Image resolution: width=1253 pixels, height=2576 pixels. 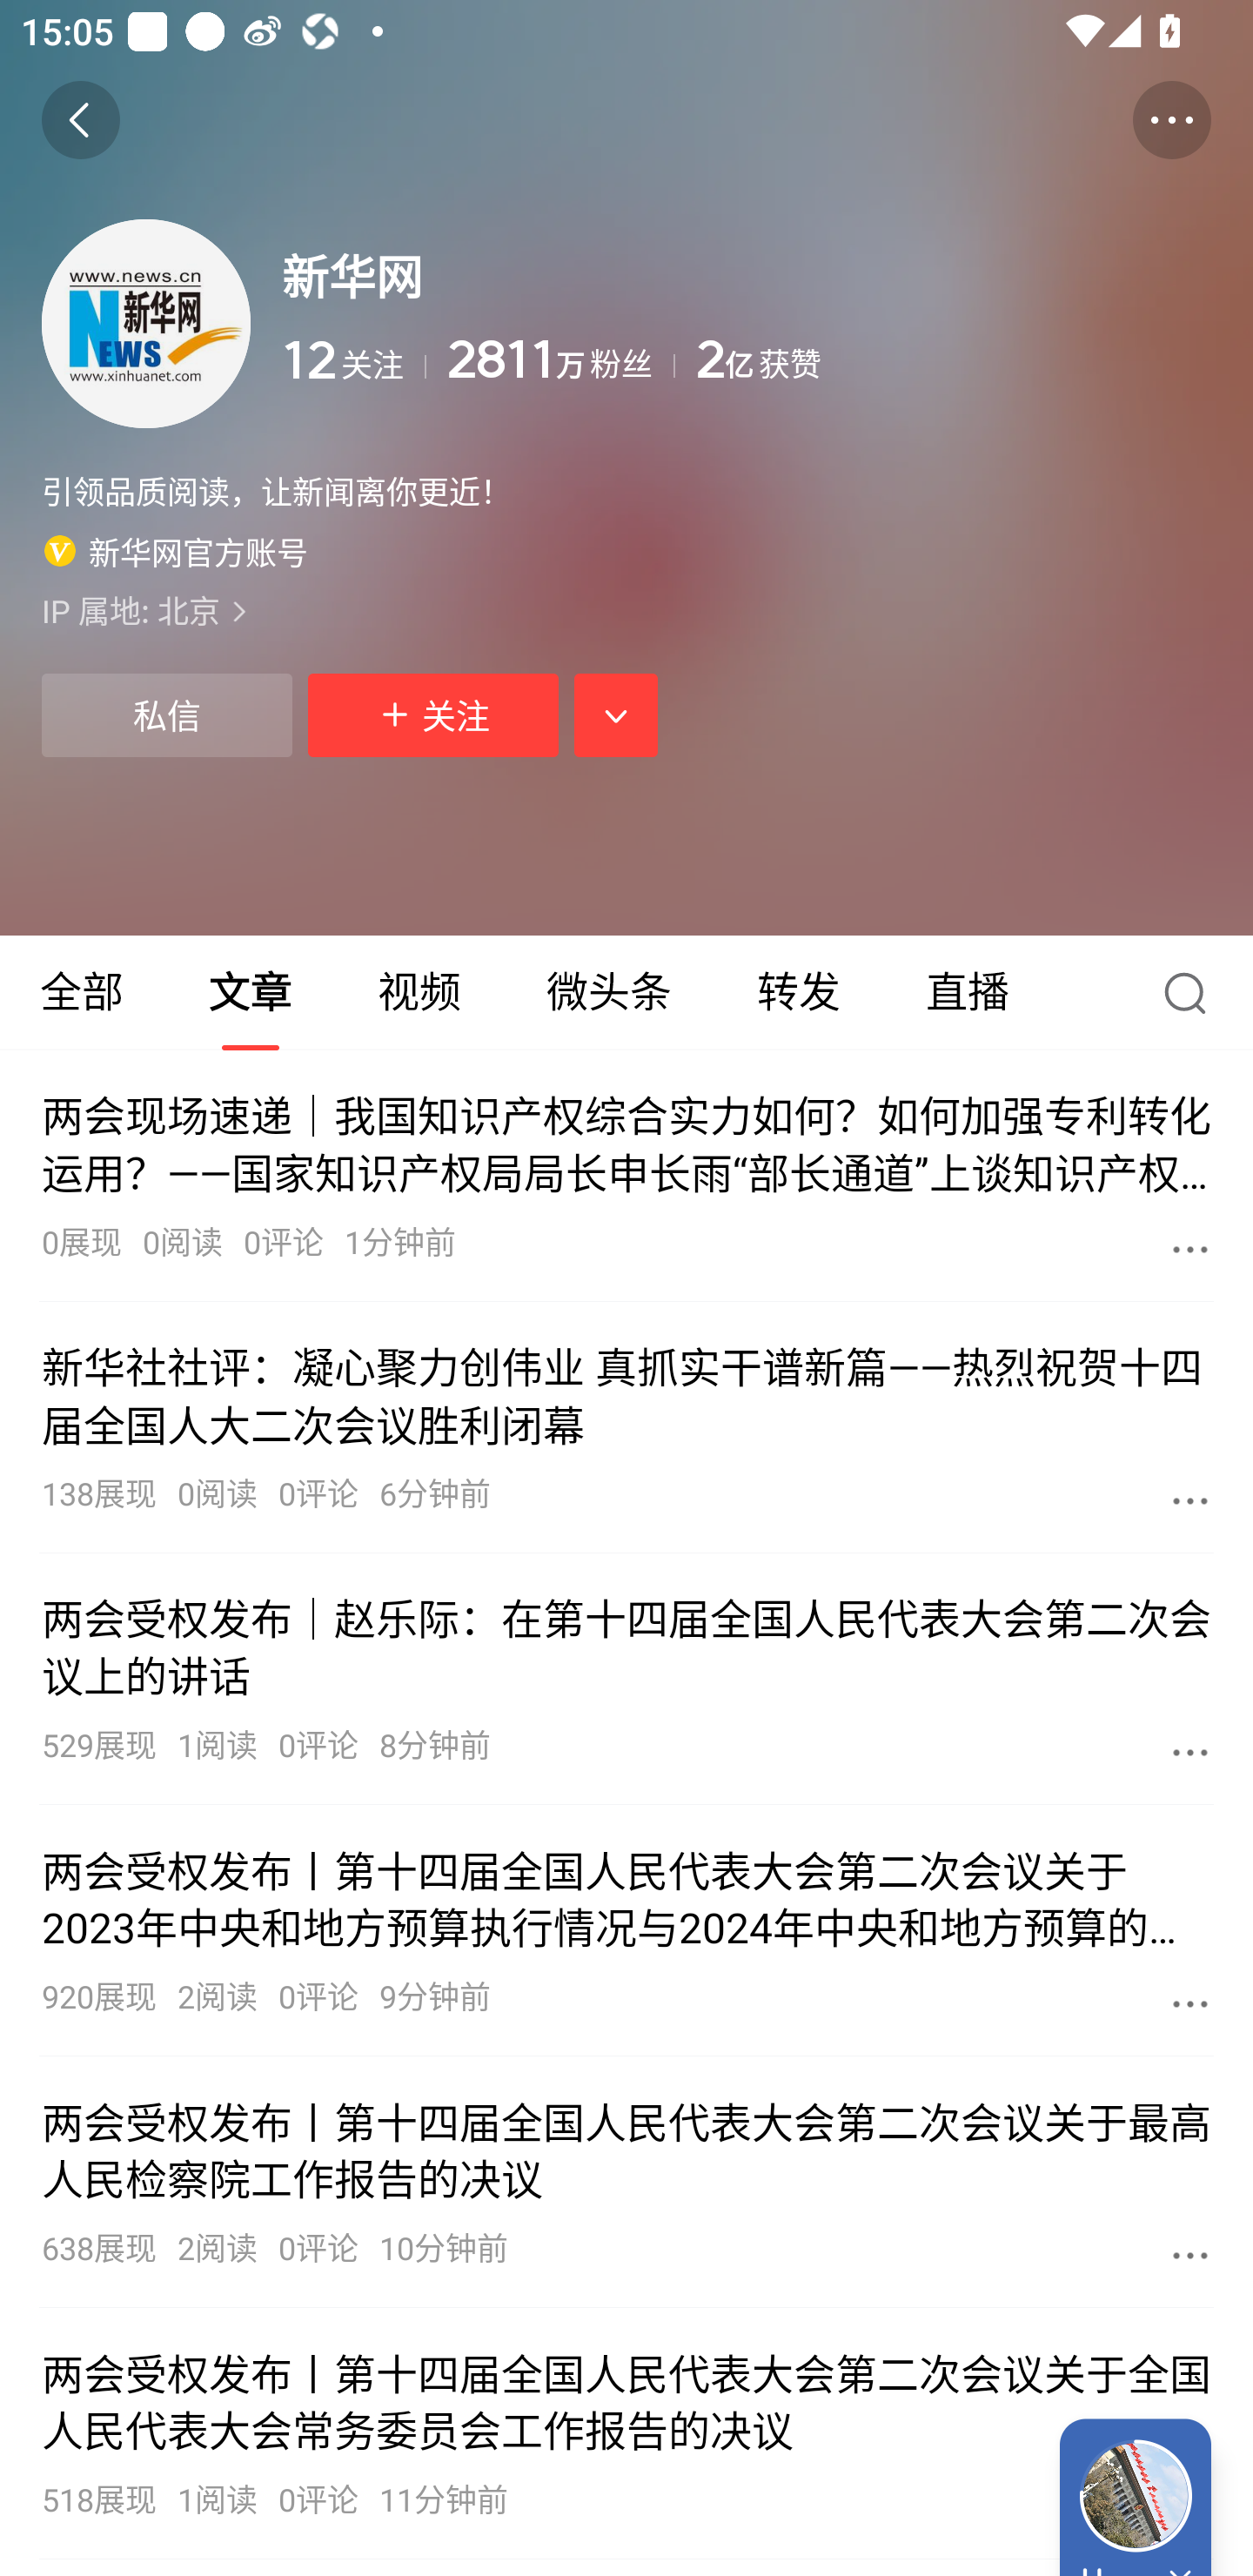 What do you see at coordinates (419, 992) in the screenshot?
I see `视频` at bounding box center [419, 992].